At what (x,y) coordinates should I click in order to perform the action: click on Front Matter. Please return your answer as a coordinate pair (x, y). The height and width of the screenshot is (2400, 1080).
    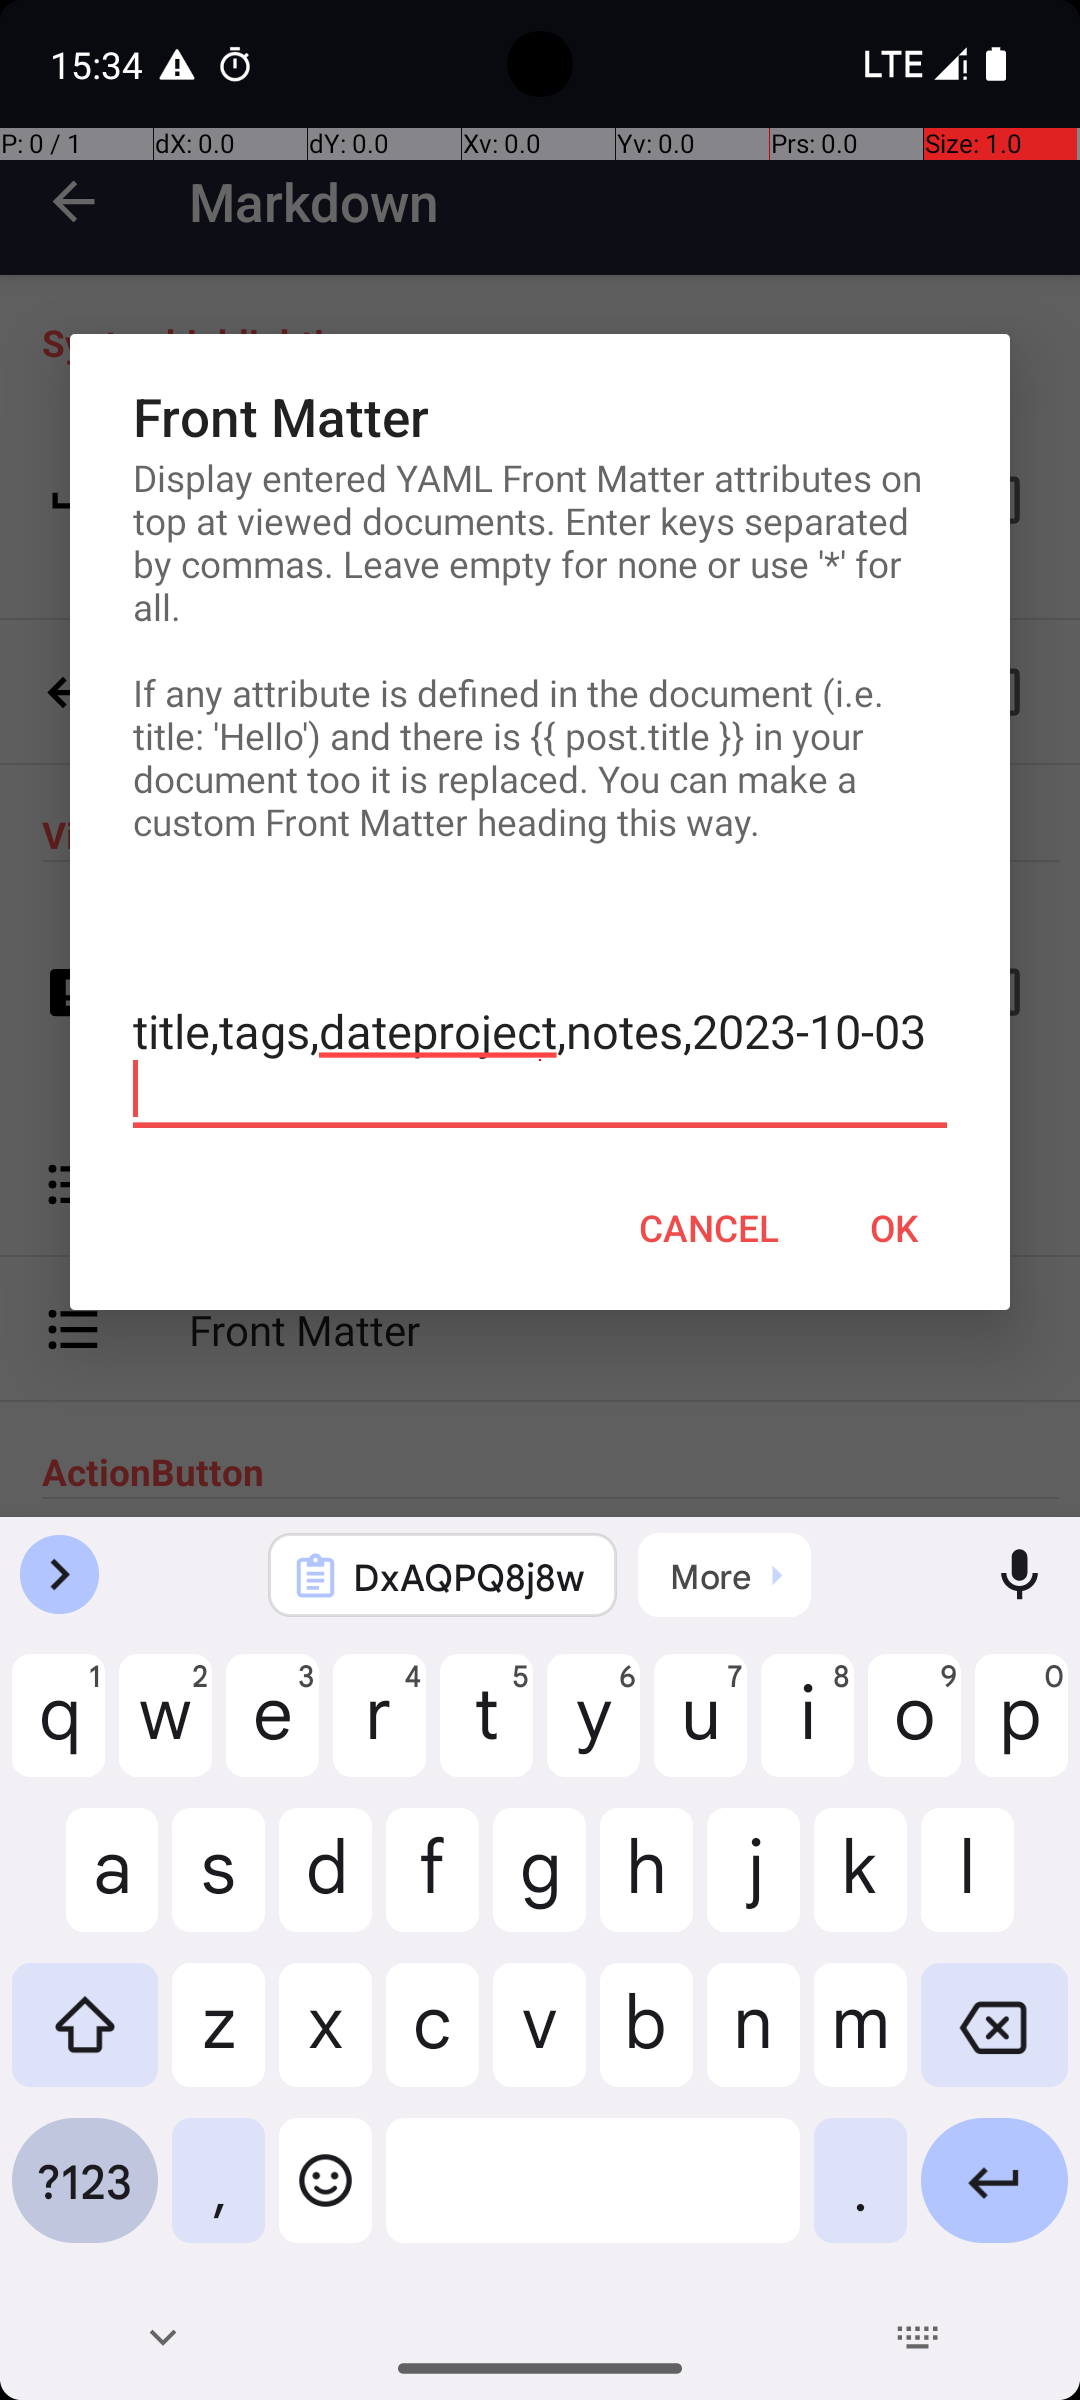
    Looking at the image, I should click on (540, 416).